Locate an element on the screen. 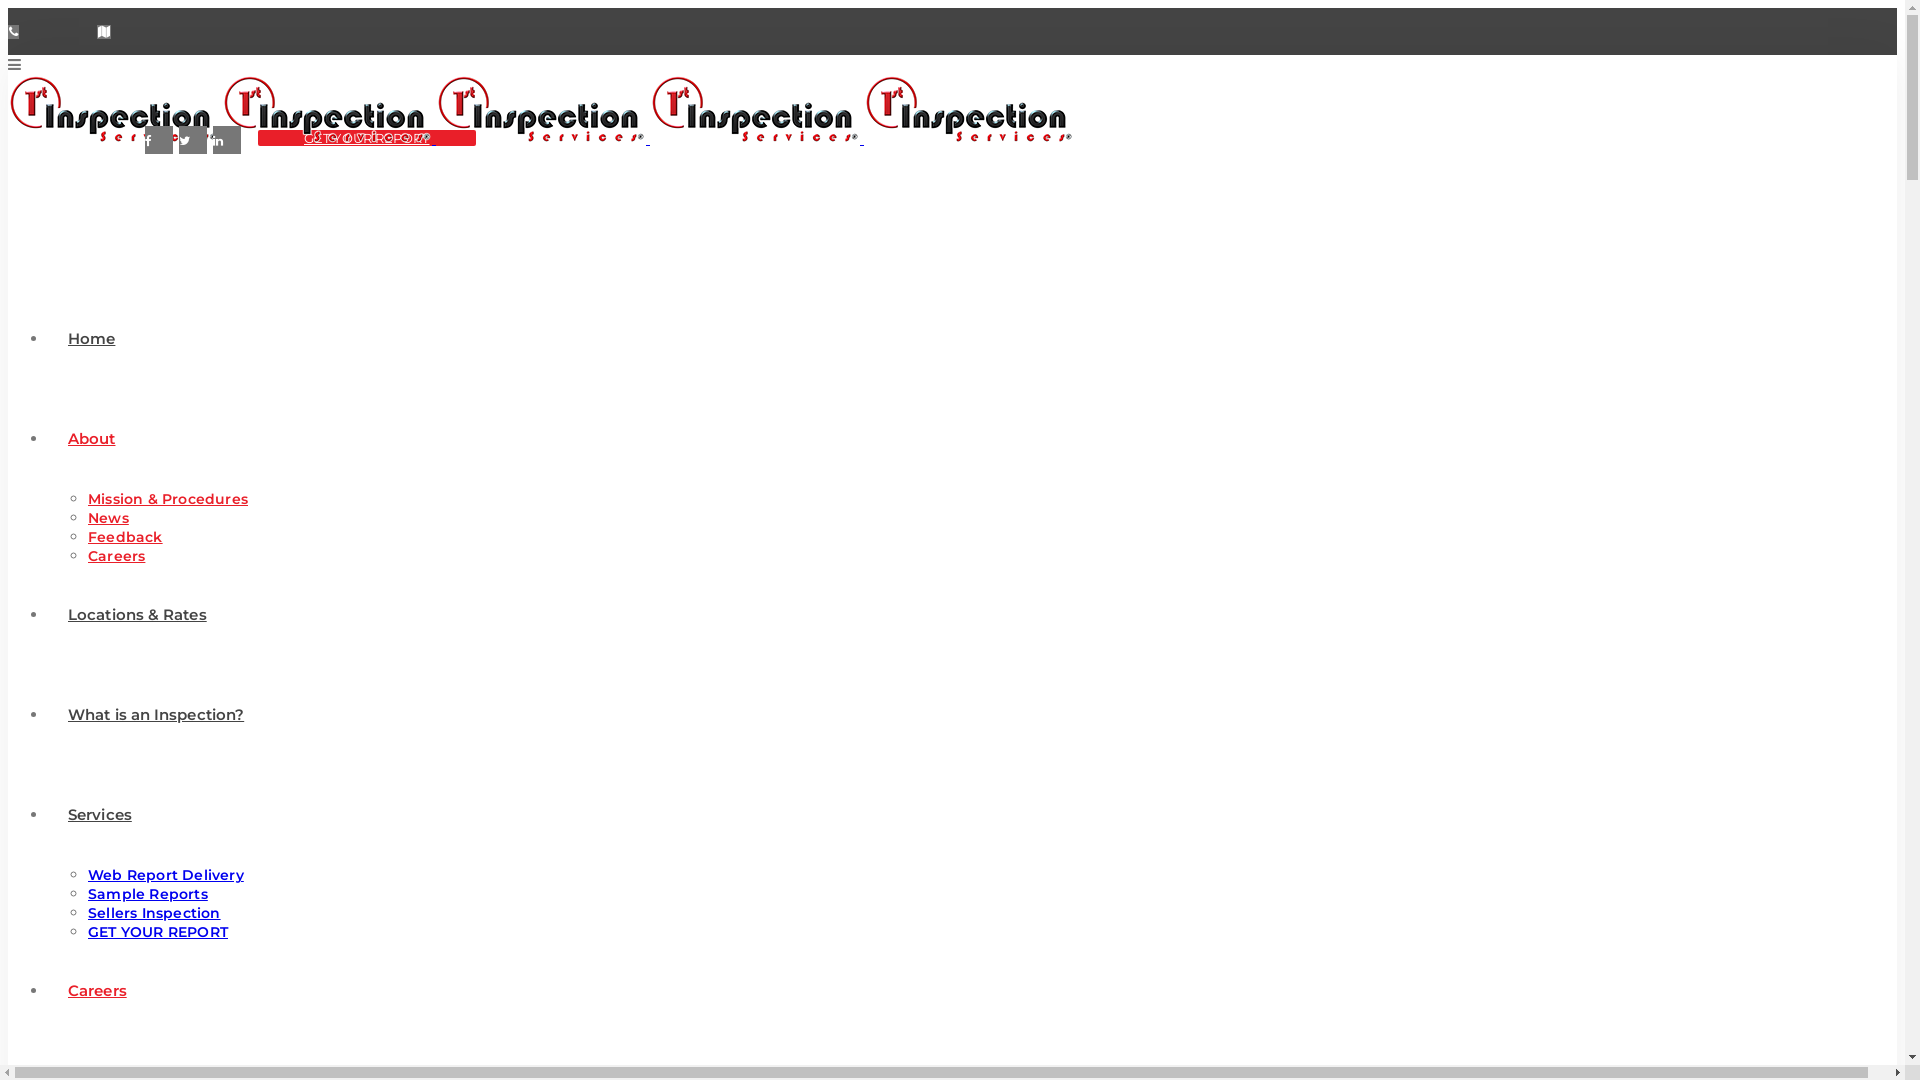  Sellers Inspection is located at coordinates (154, 913).